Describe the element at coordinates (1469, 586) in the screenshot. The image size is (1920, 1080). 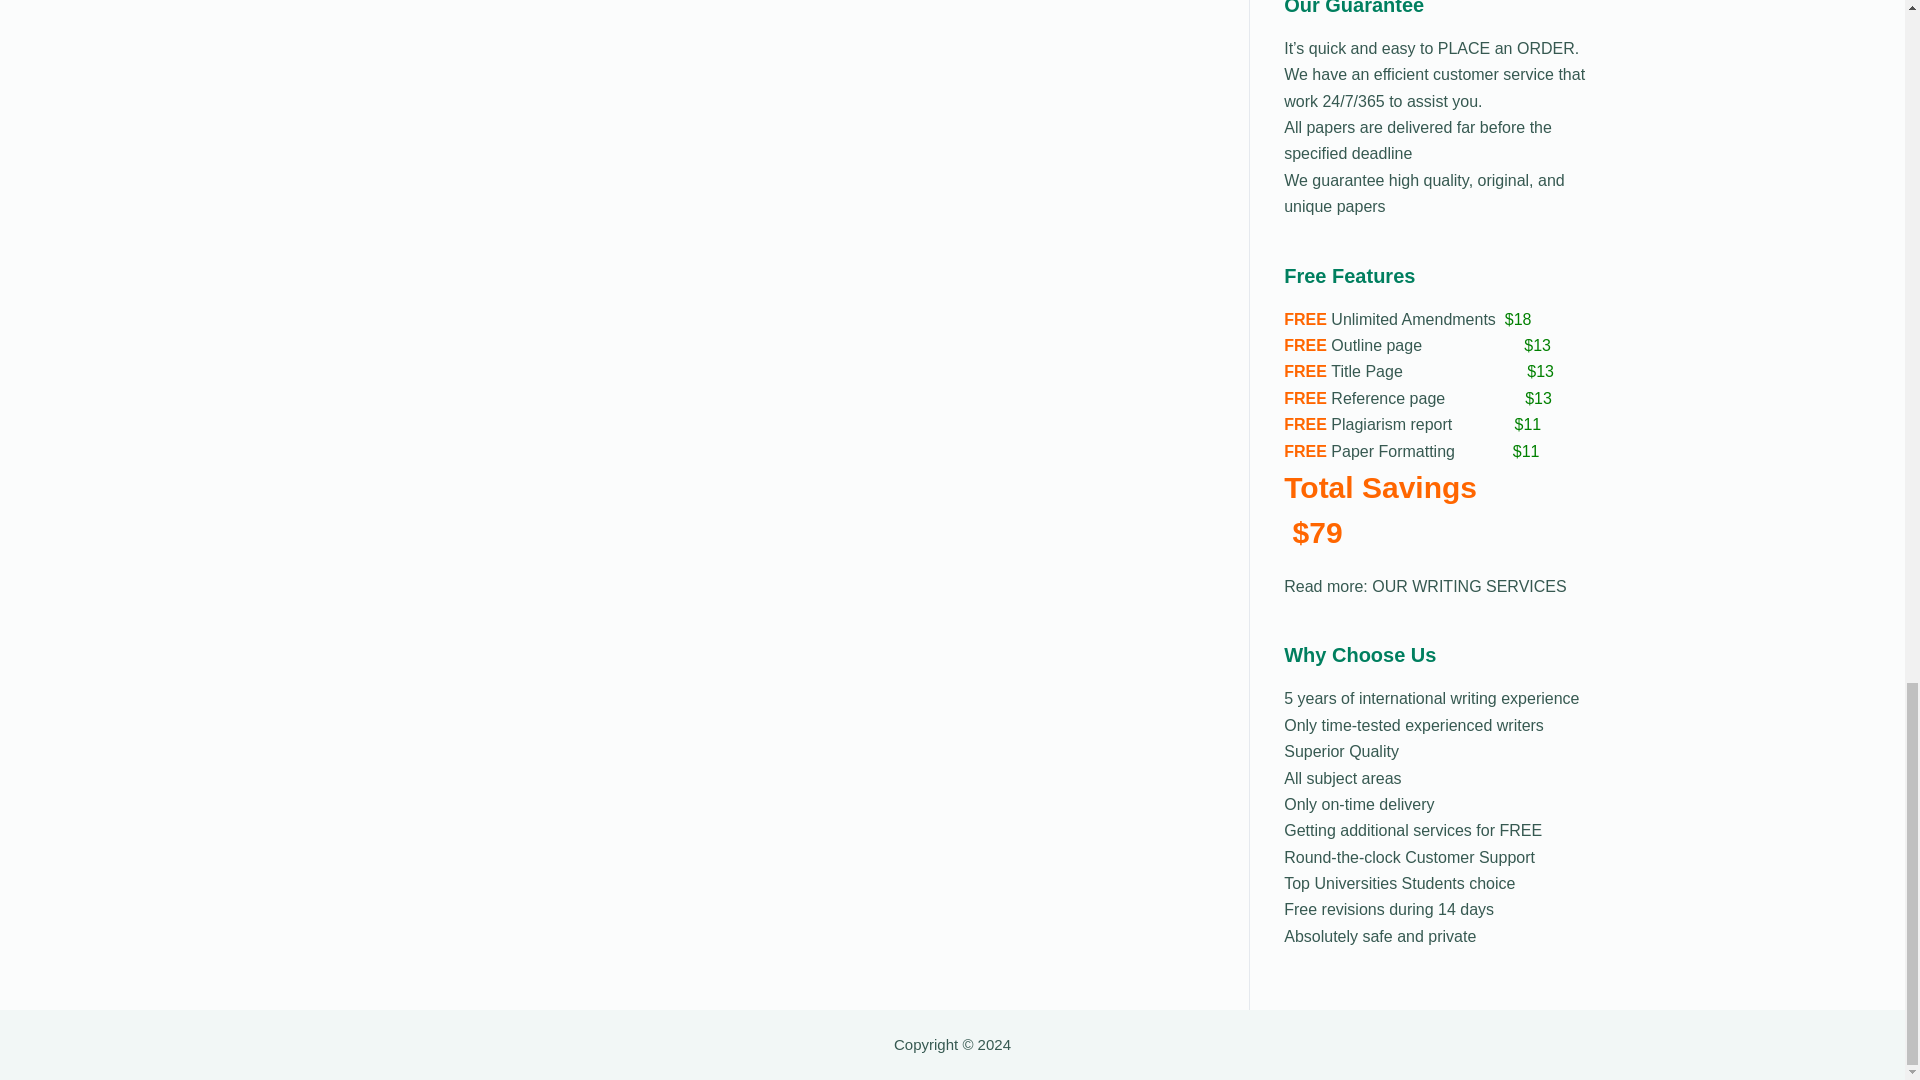
I see `OUR WRITING SERVICES` at that location.